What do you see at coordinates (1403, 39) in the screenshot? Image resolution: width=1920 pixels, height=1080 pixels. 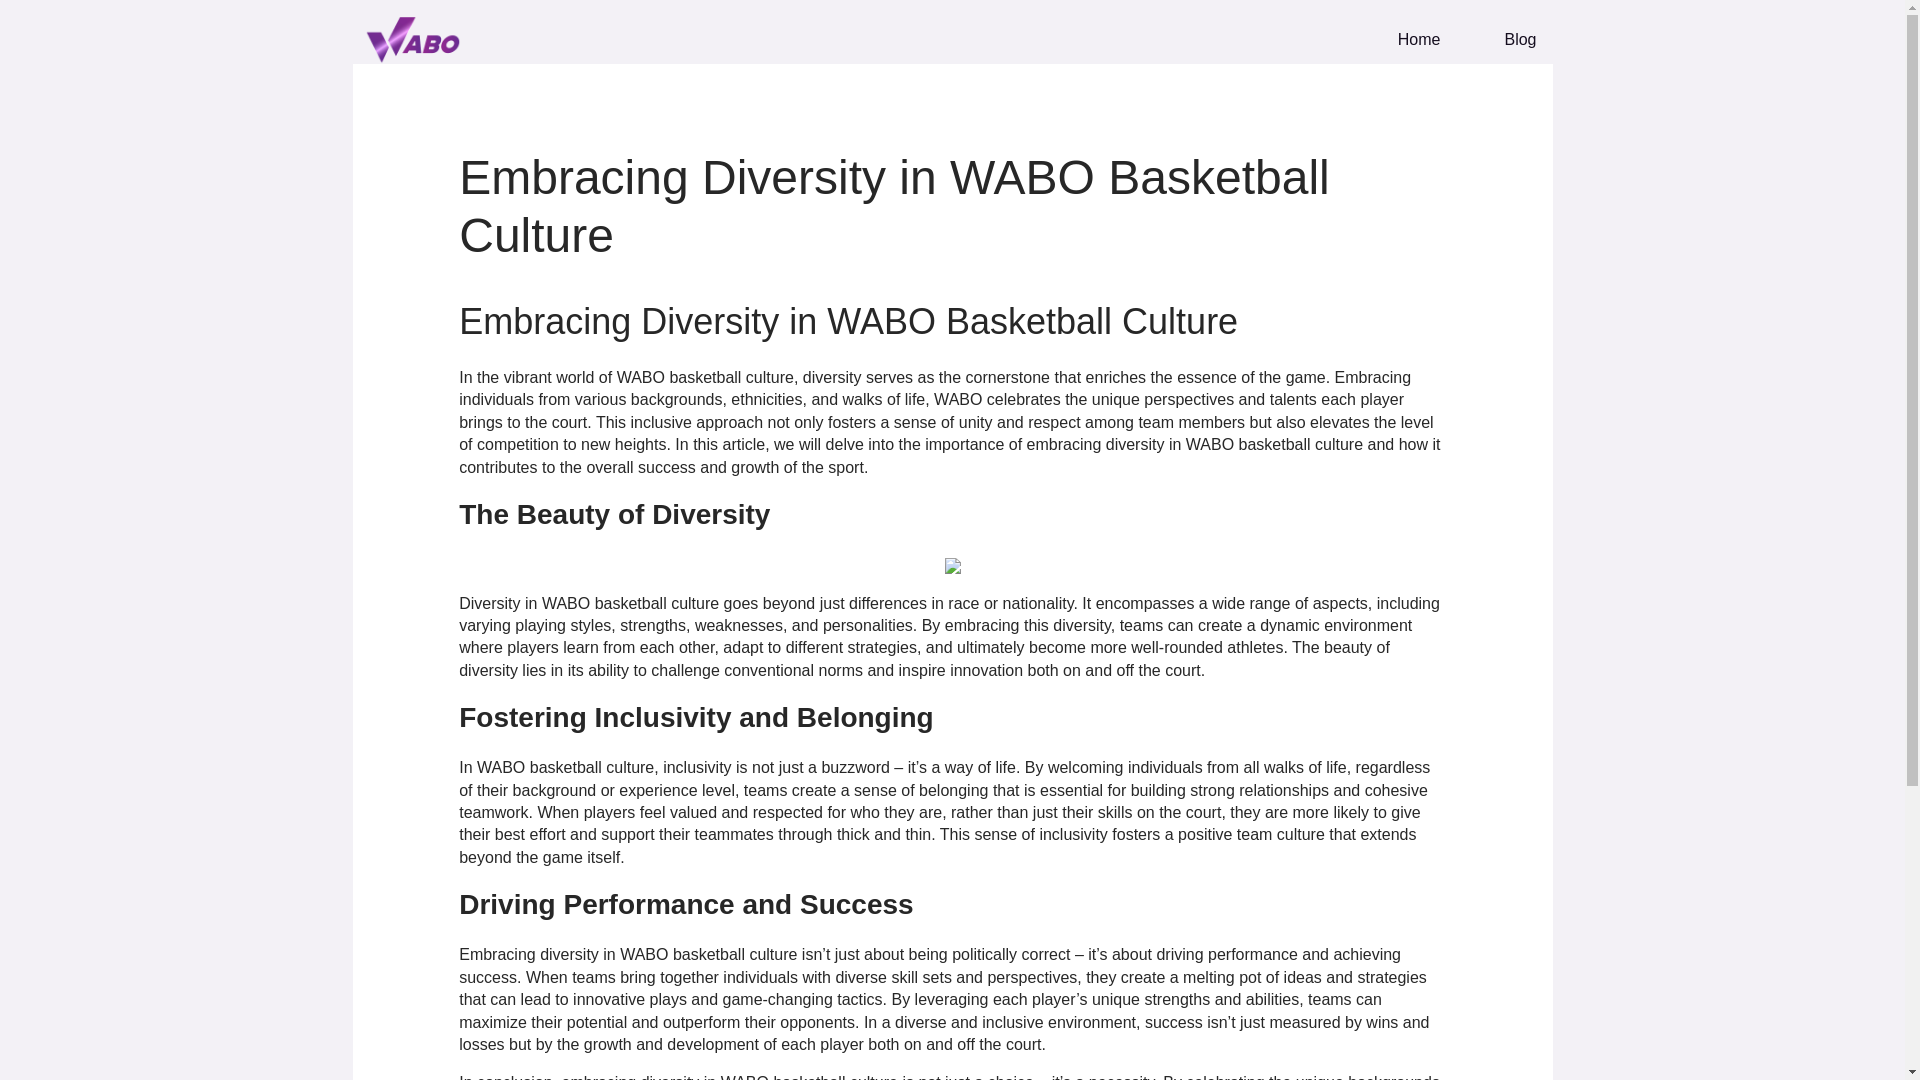 I see `Home` at bounding box center [1403, 39].